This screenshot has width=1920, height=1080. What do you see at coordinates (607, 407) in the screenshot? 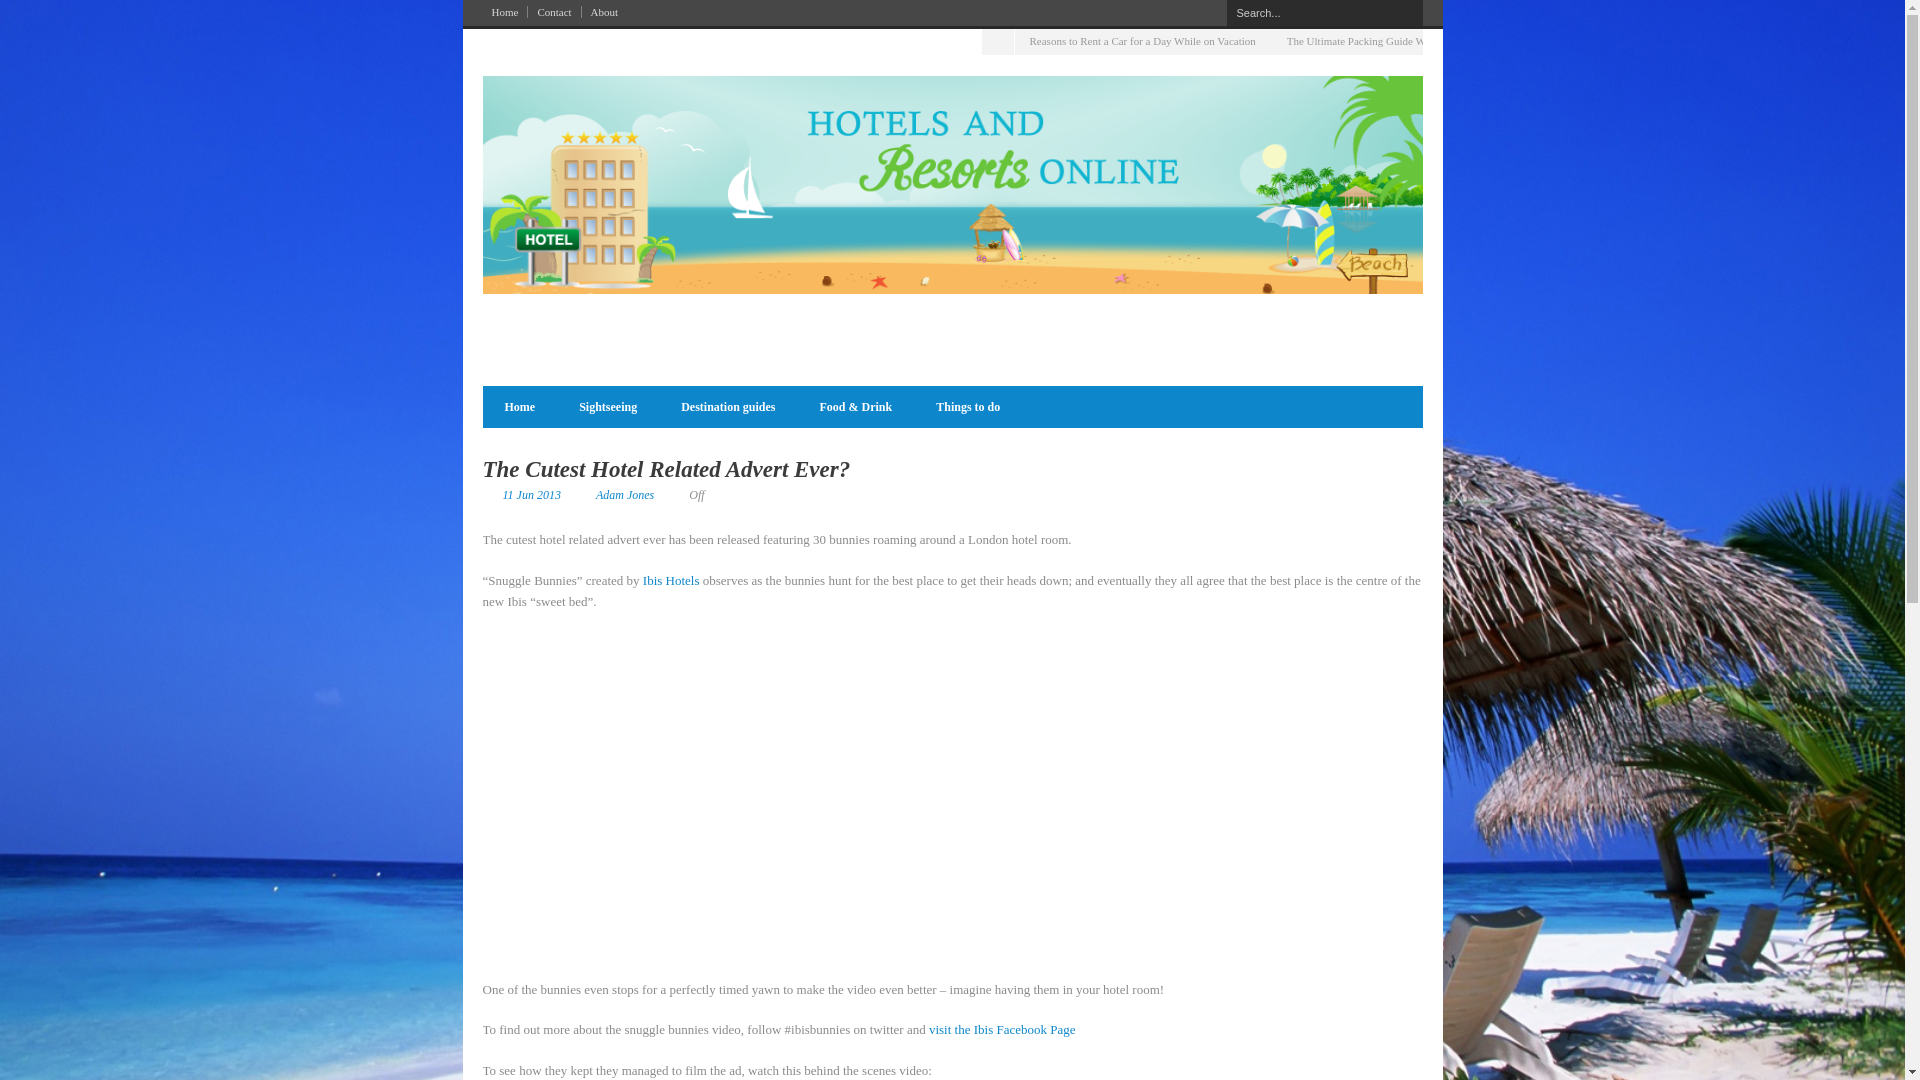
I see `Sightseeing` at bounding box center [607, 407].